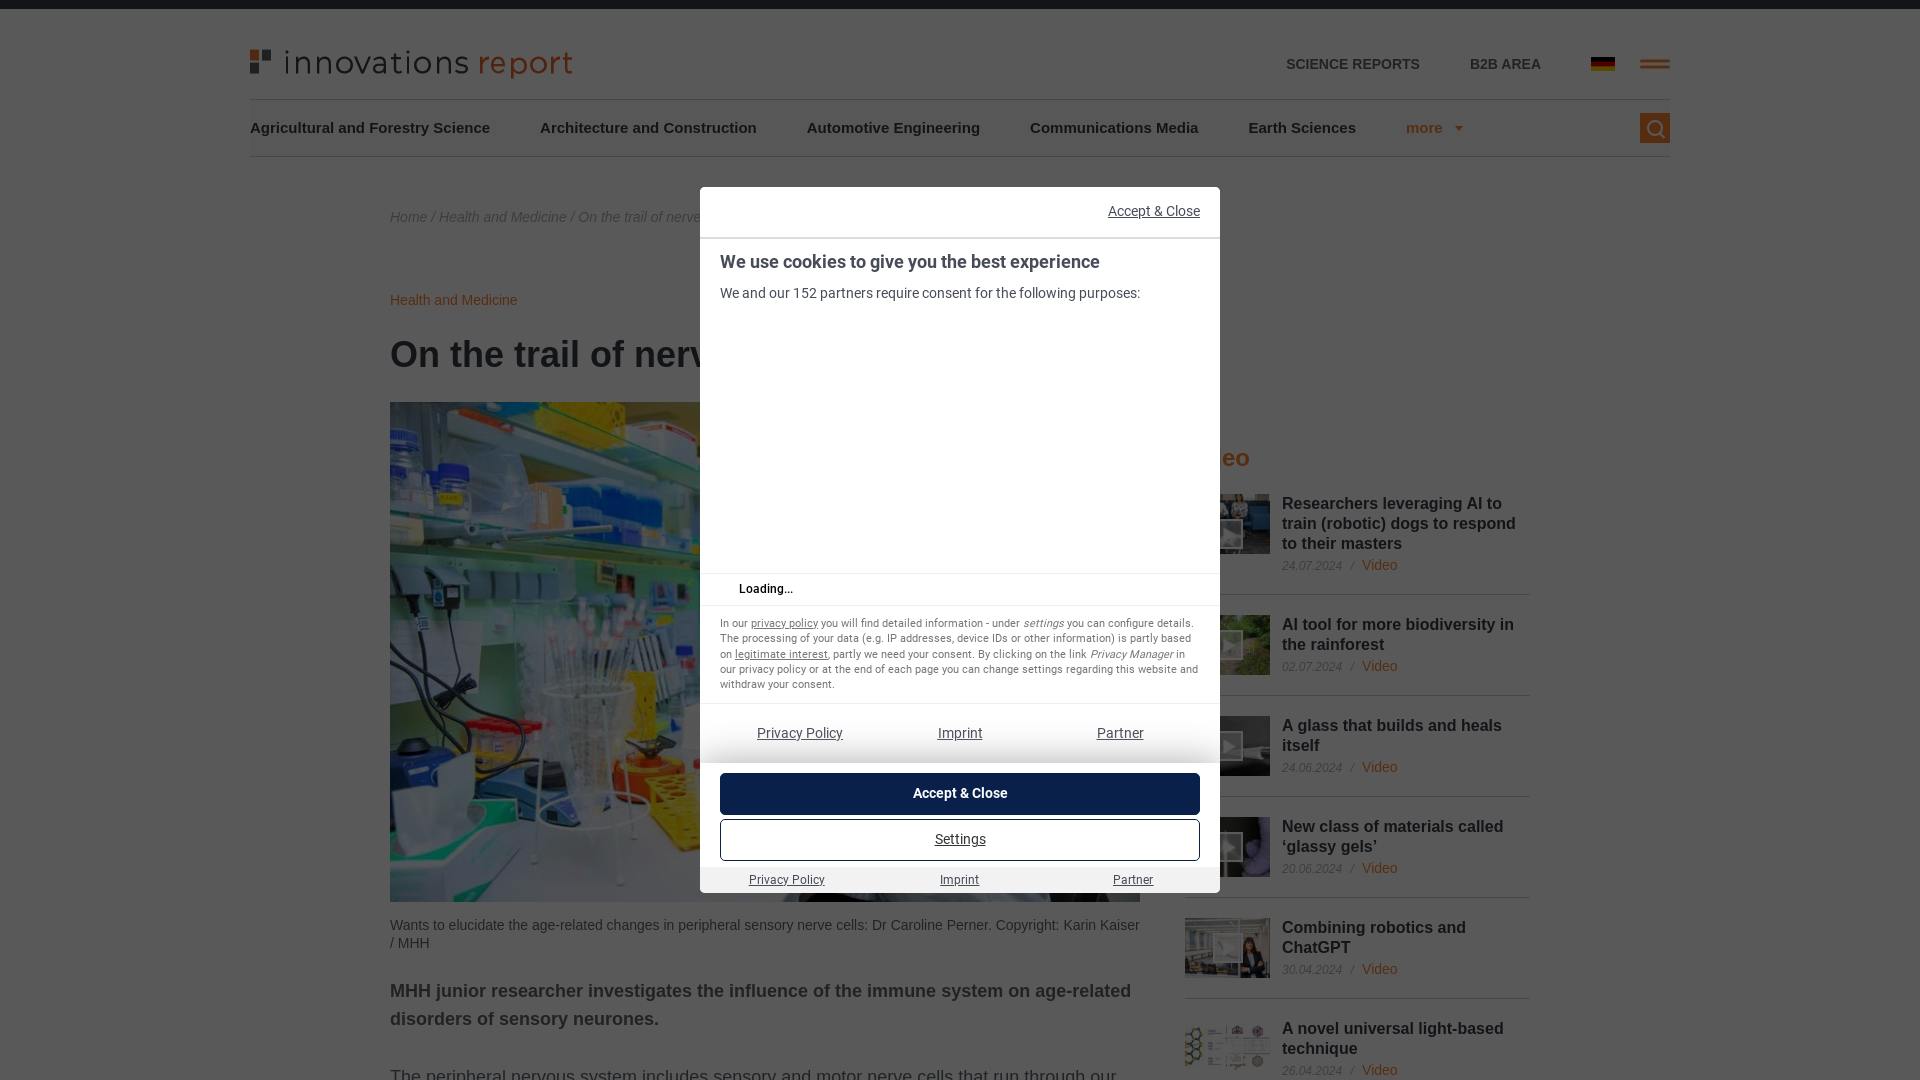  What do you see at coordinates (892, 128) in the screenshot?
I see `Automotive Engineering` at bounding box center [892, 128].